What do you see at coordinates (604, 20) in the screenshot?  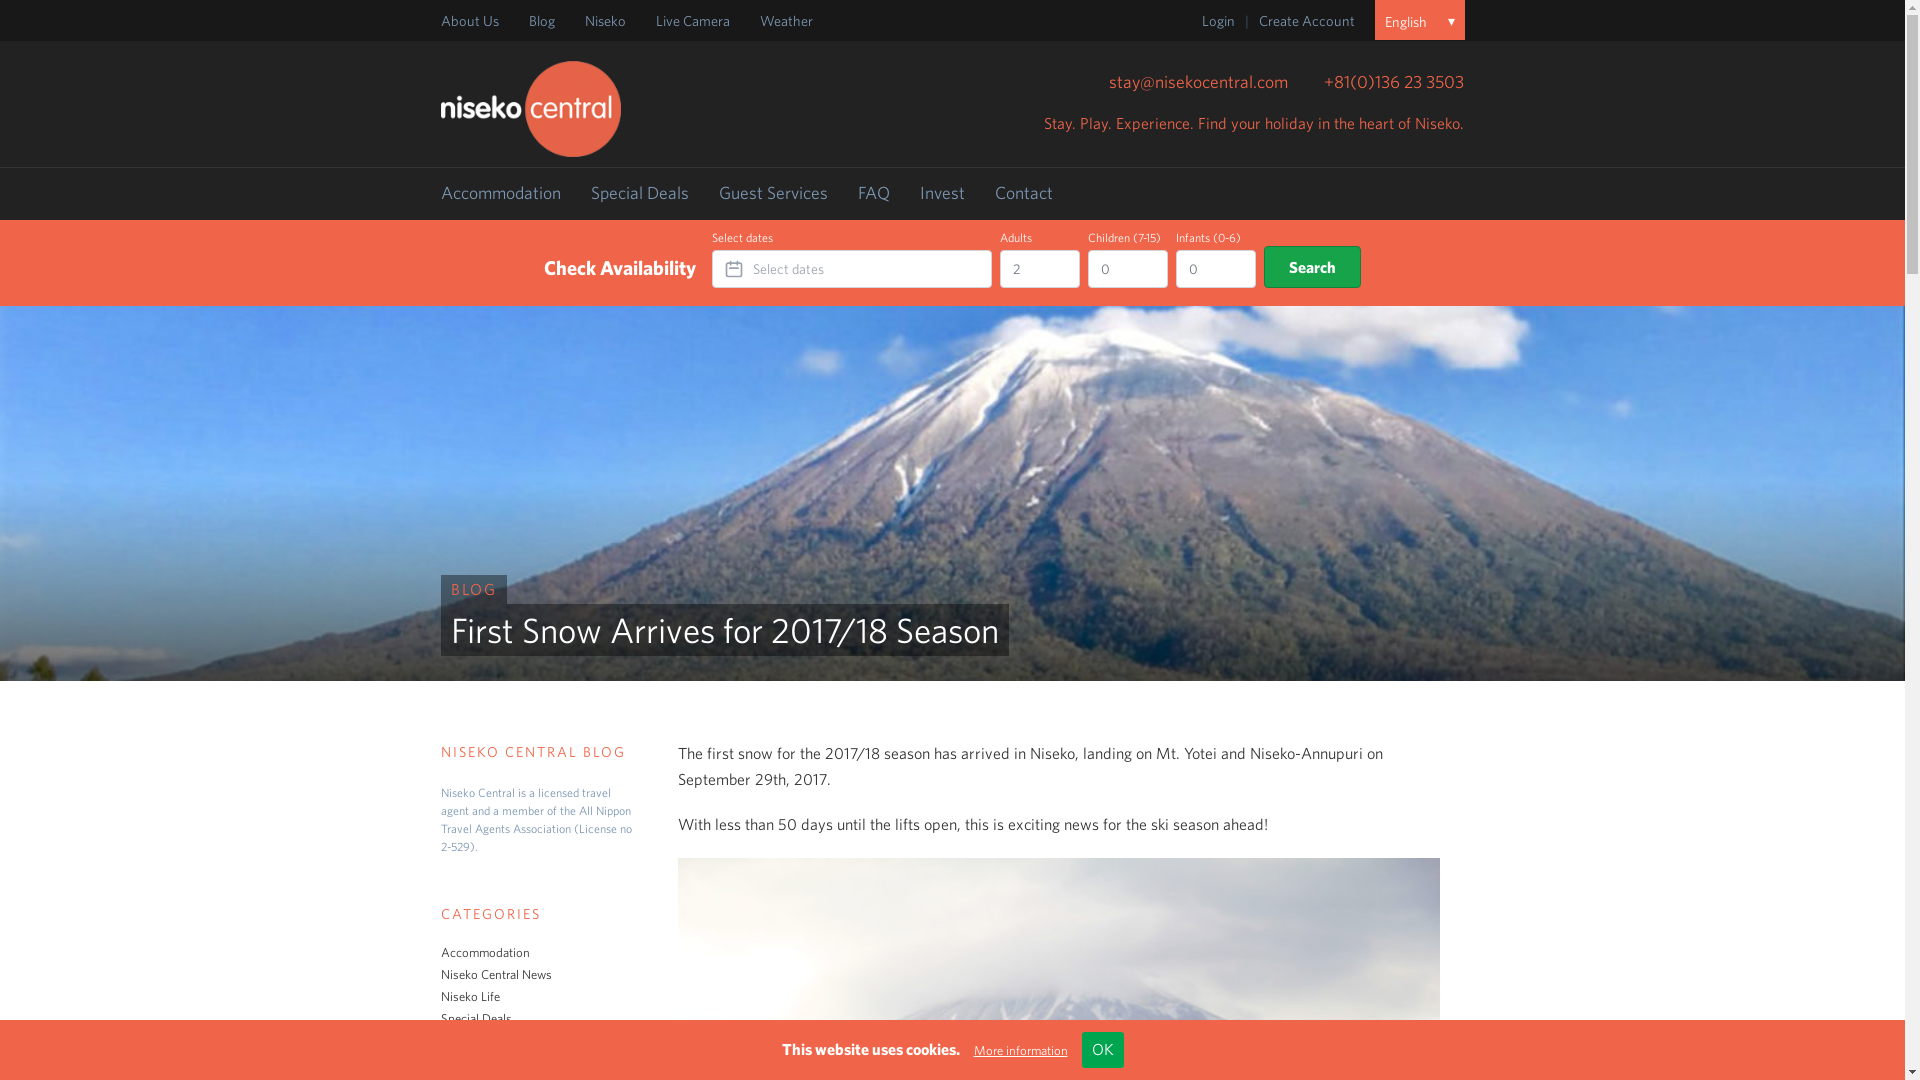 I see `Niseko` at bounding box center [604, 20].